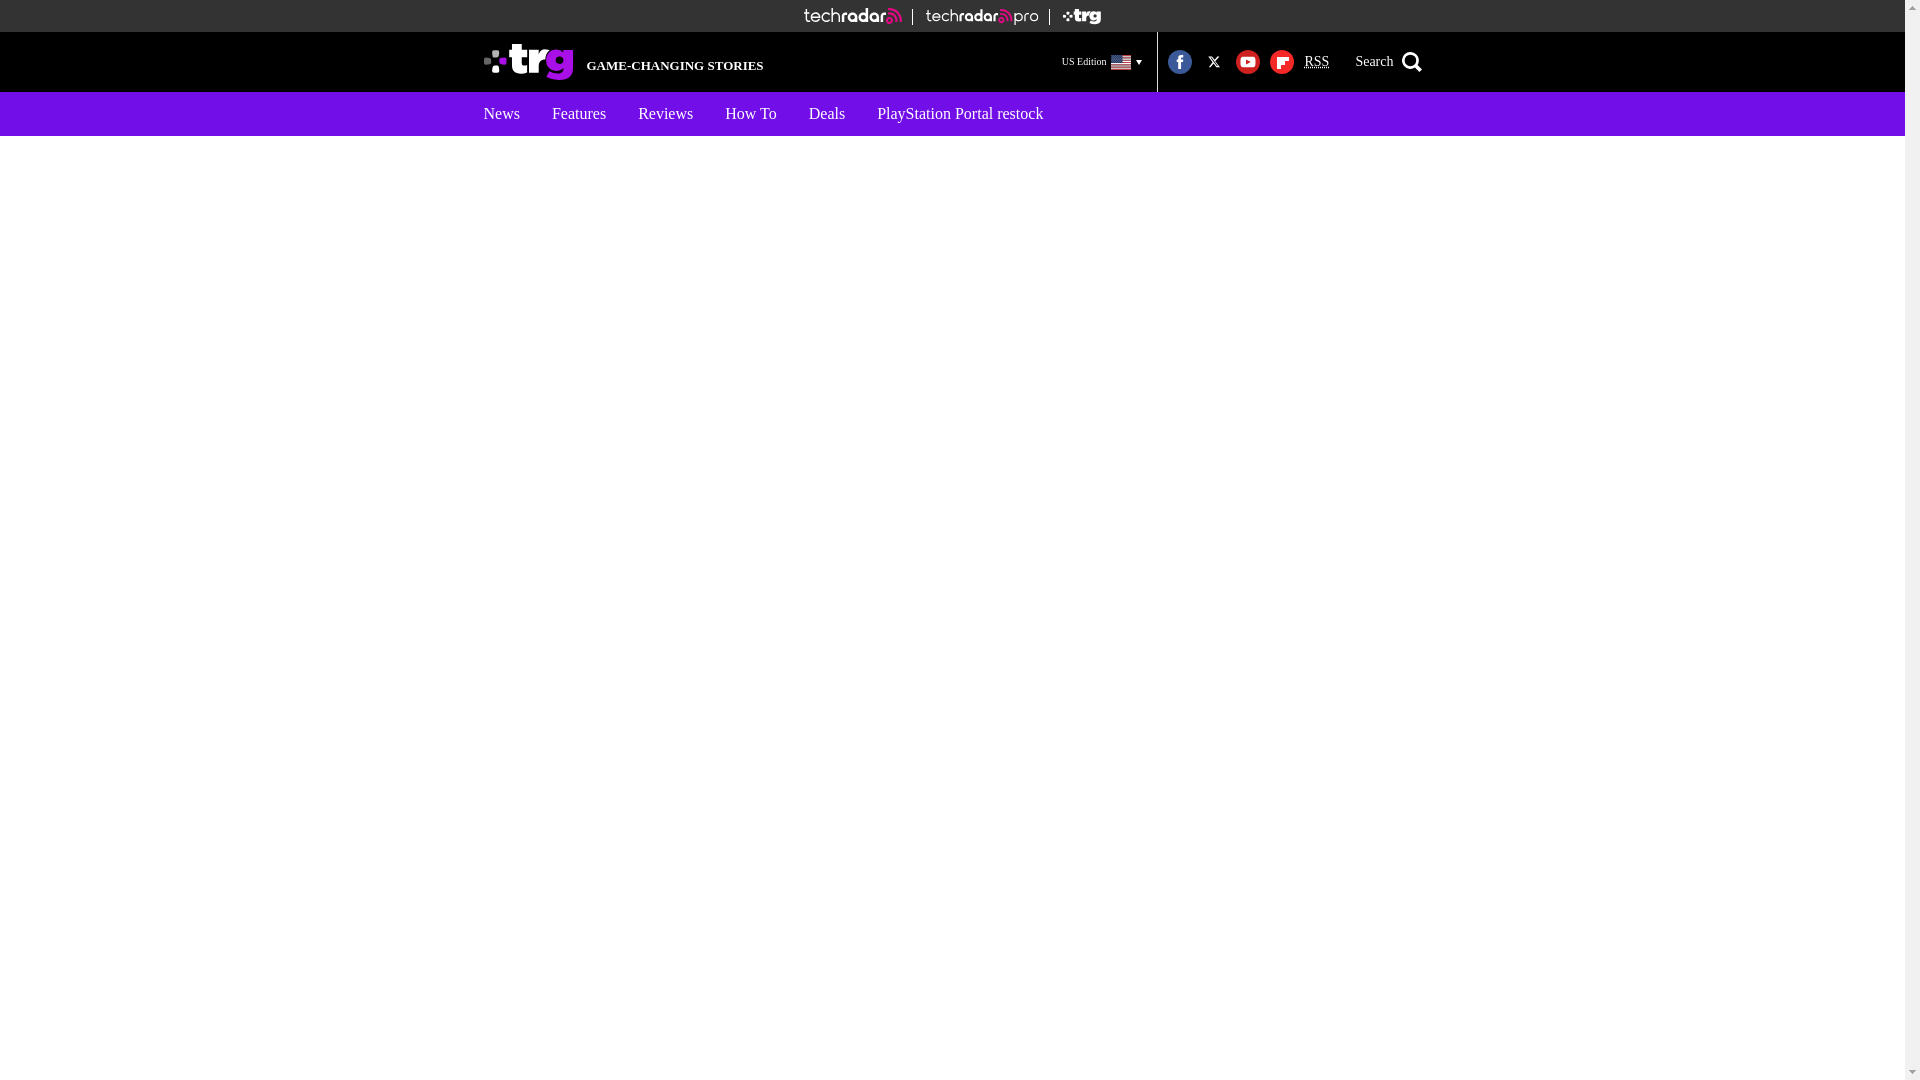 This screenshot has width=1920, height=1080. Describe the element at coordinates (578, 114) in the screenshot. I see `Features` at that location.